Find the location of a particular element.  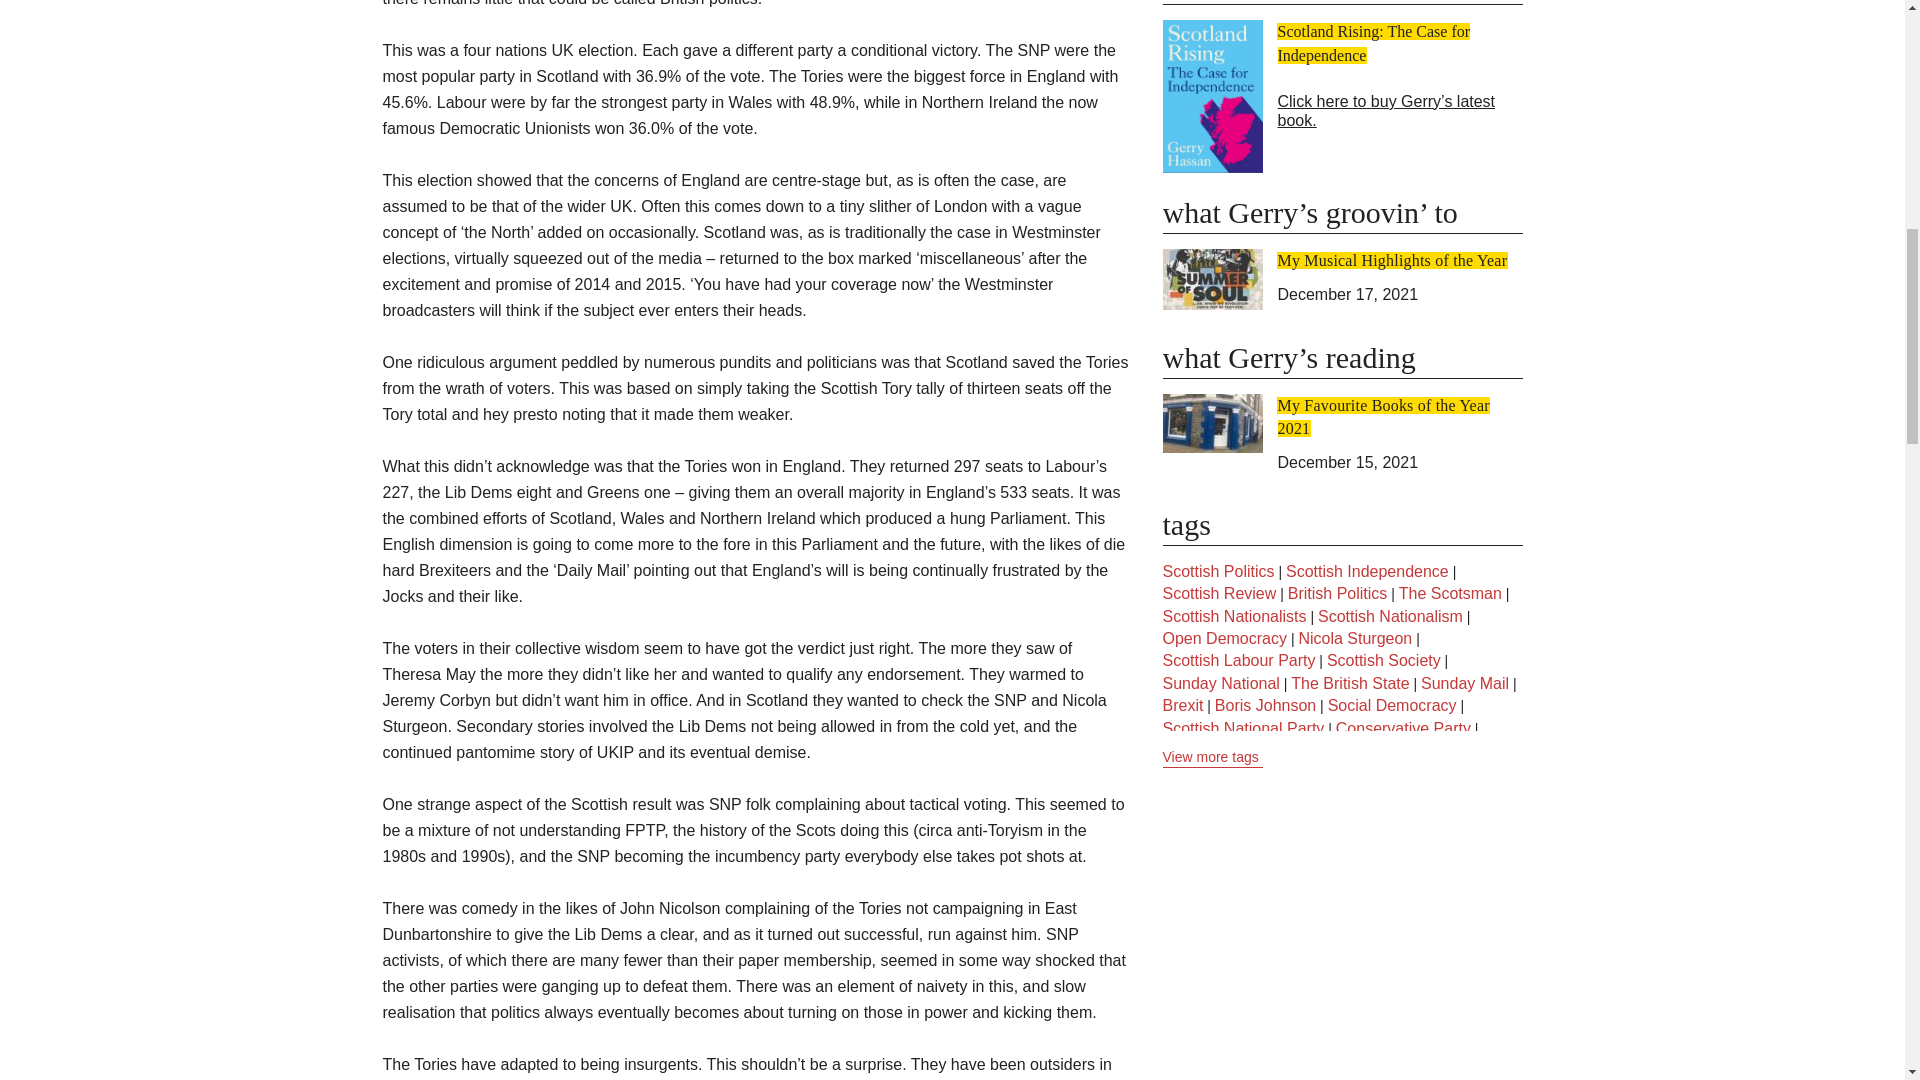

My Musical Highlights of the Year is located at coordinates (1392, 260).